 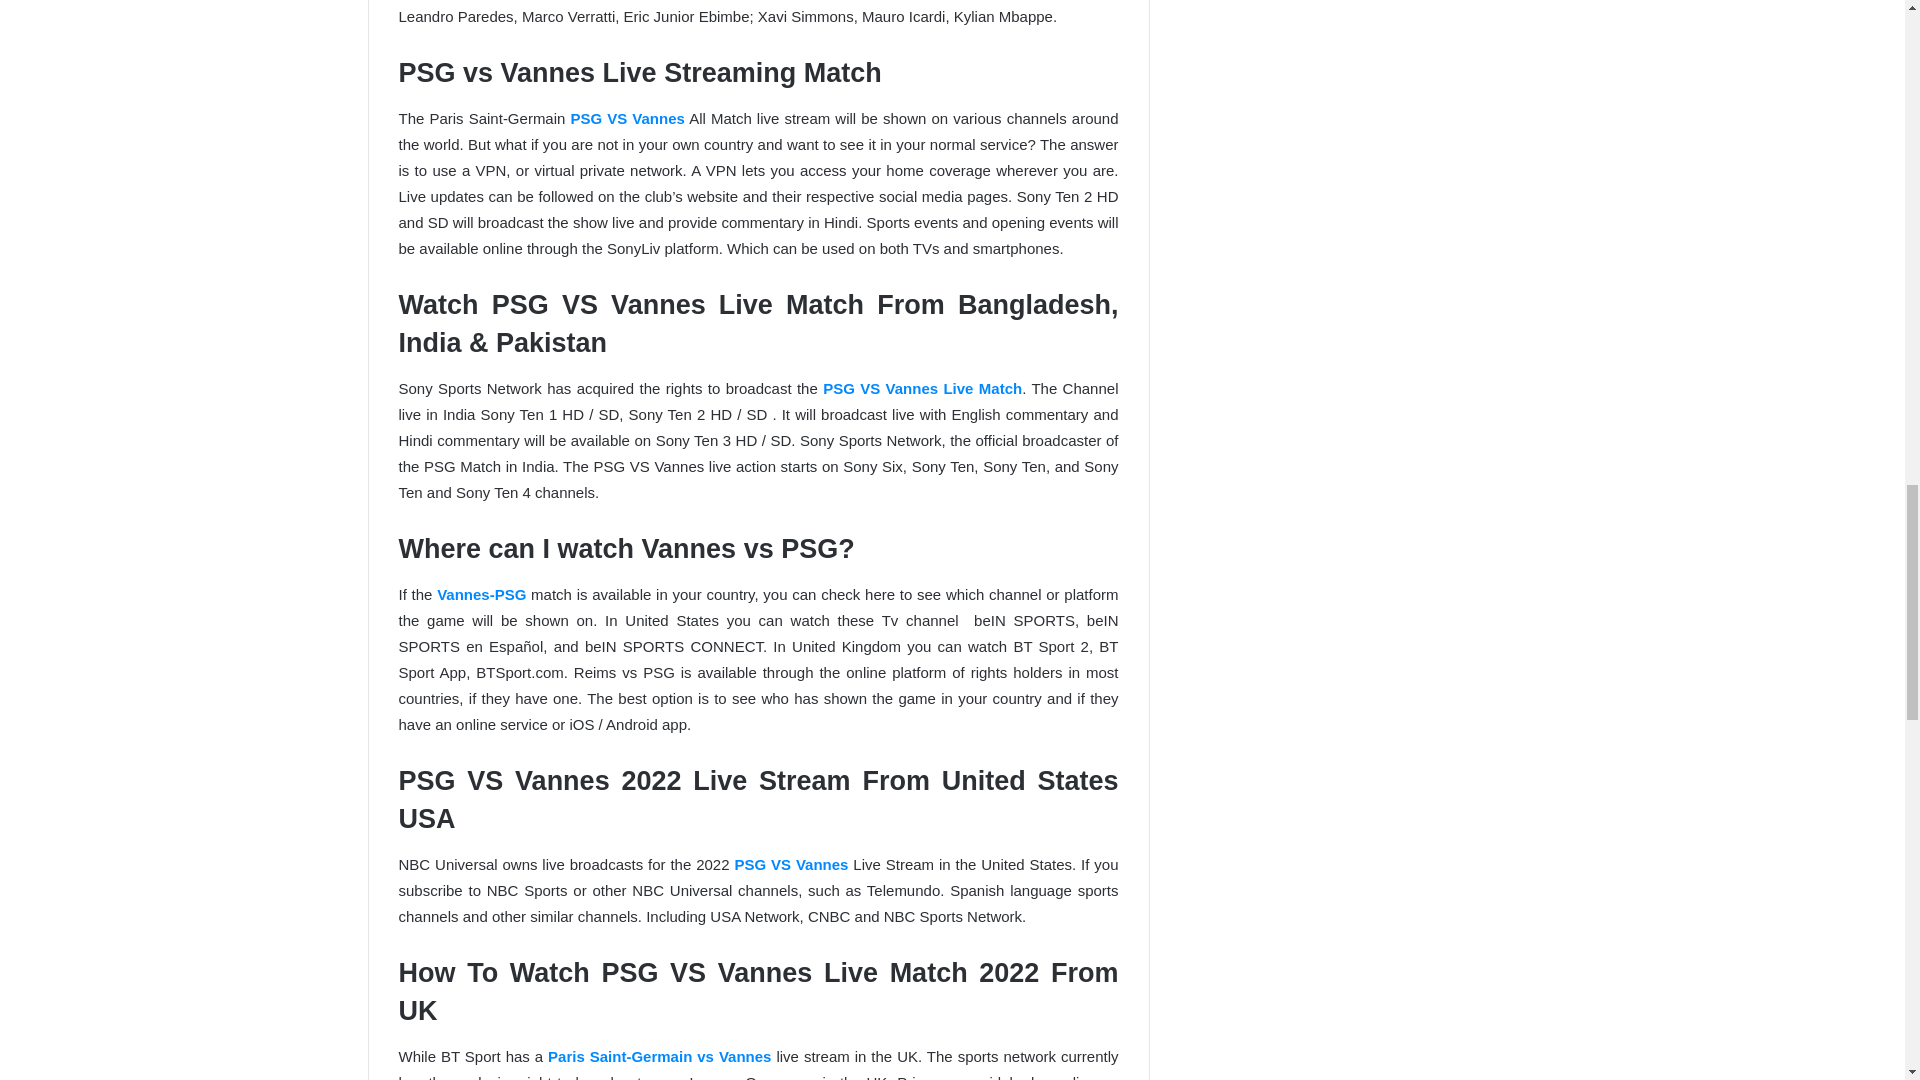 What do you see at coordinates (626, 118) in the screenshot?
I see `PSG VS Vannes` at bounding box center [626, 118].